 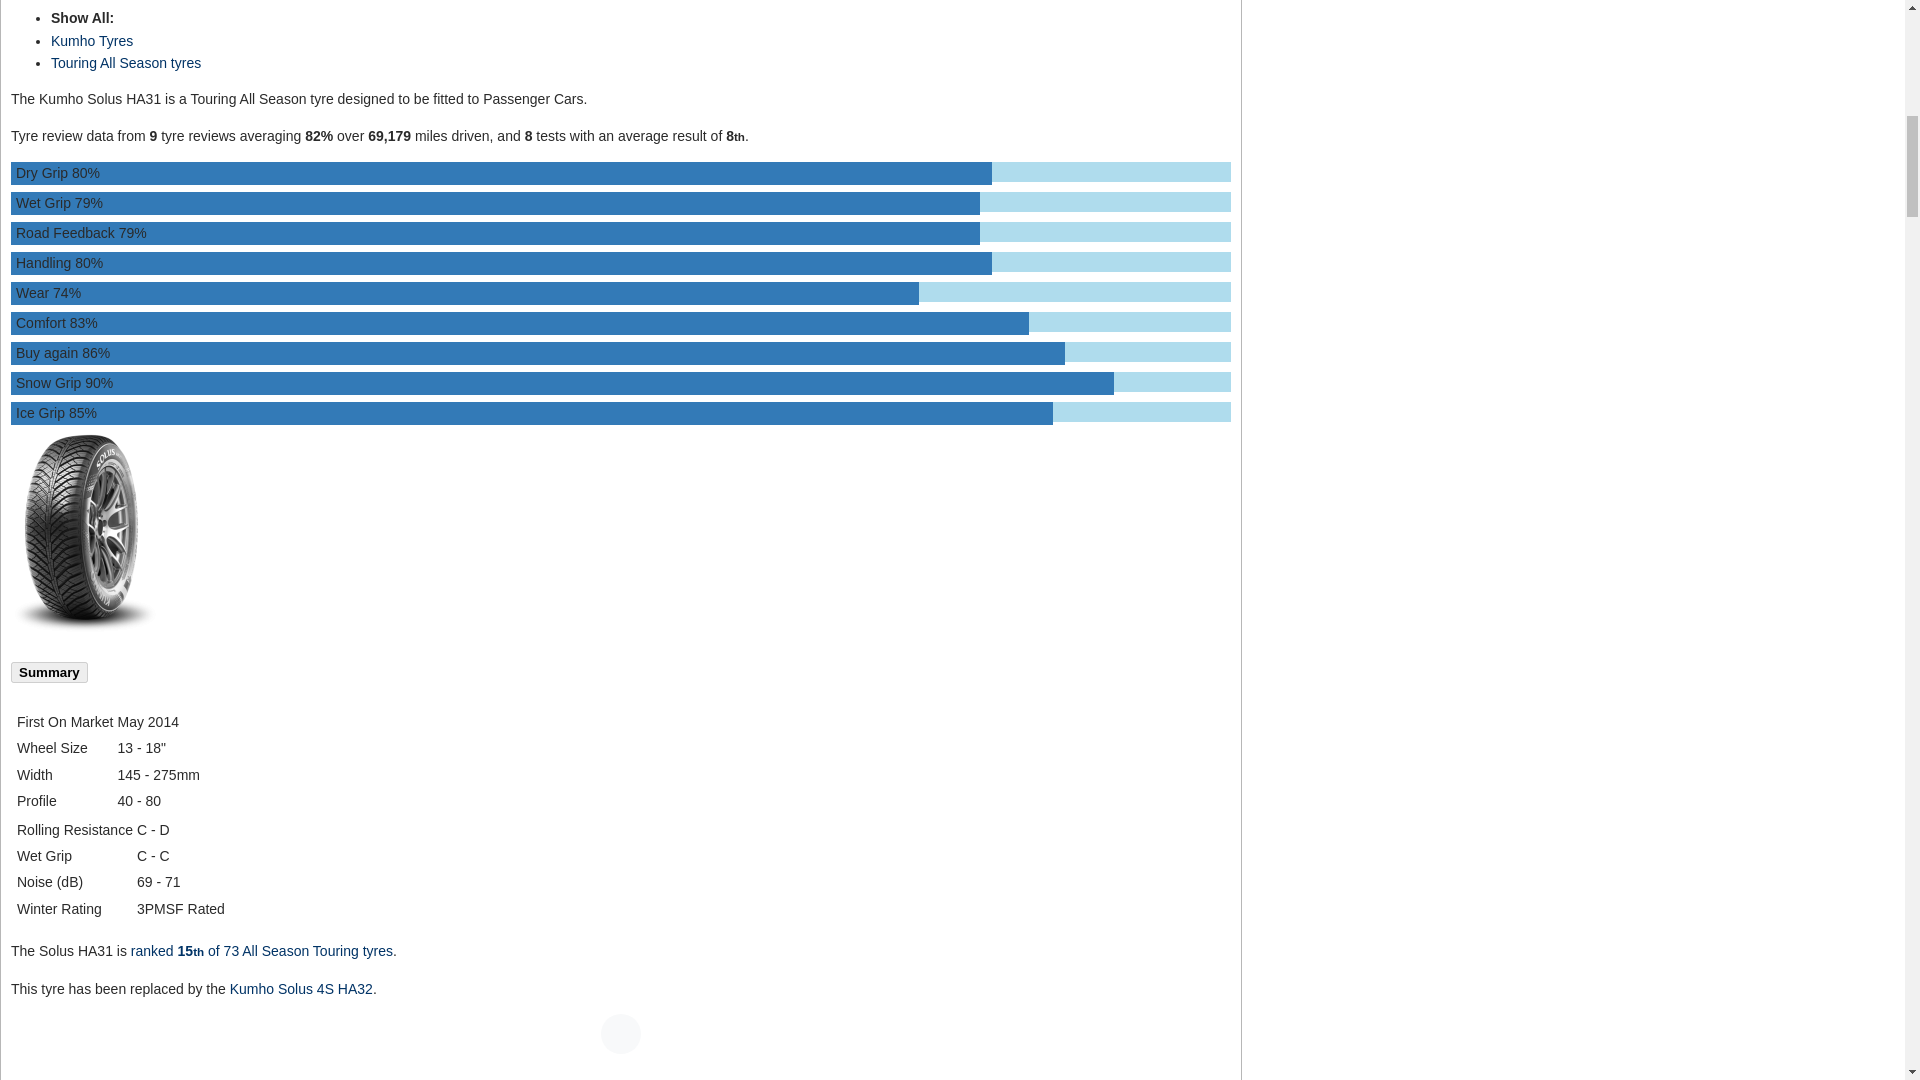 What do you see at coordinates (92, 40) in the screenshot?
I see `Kumho Tyres` at bounding box center [92, 40].